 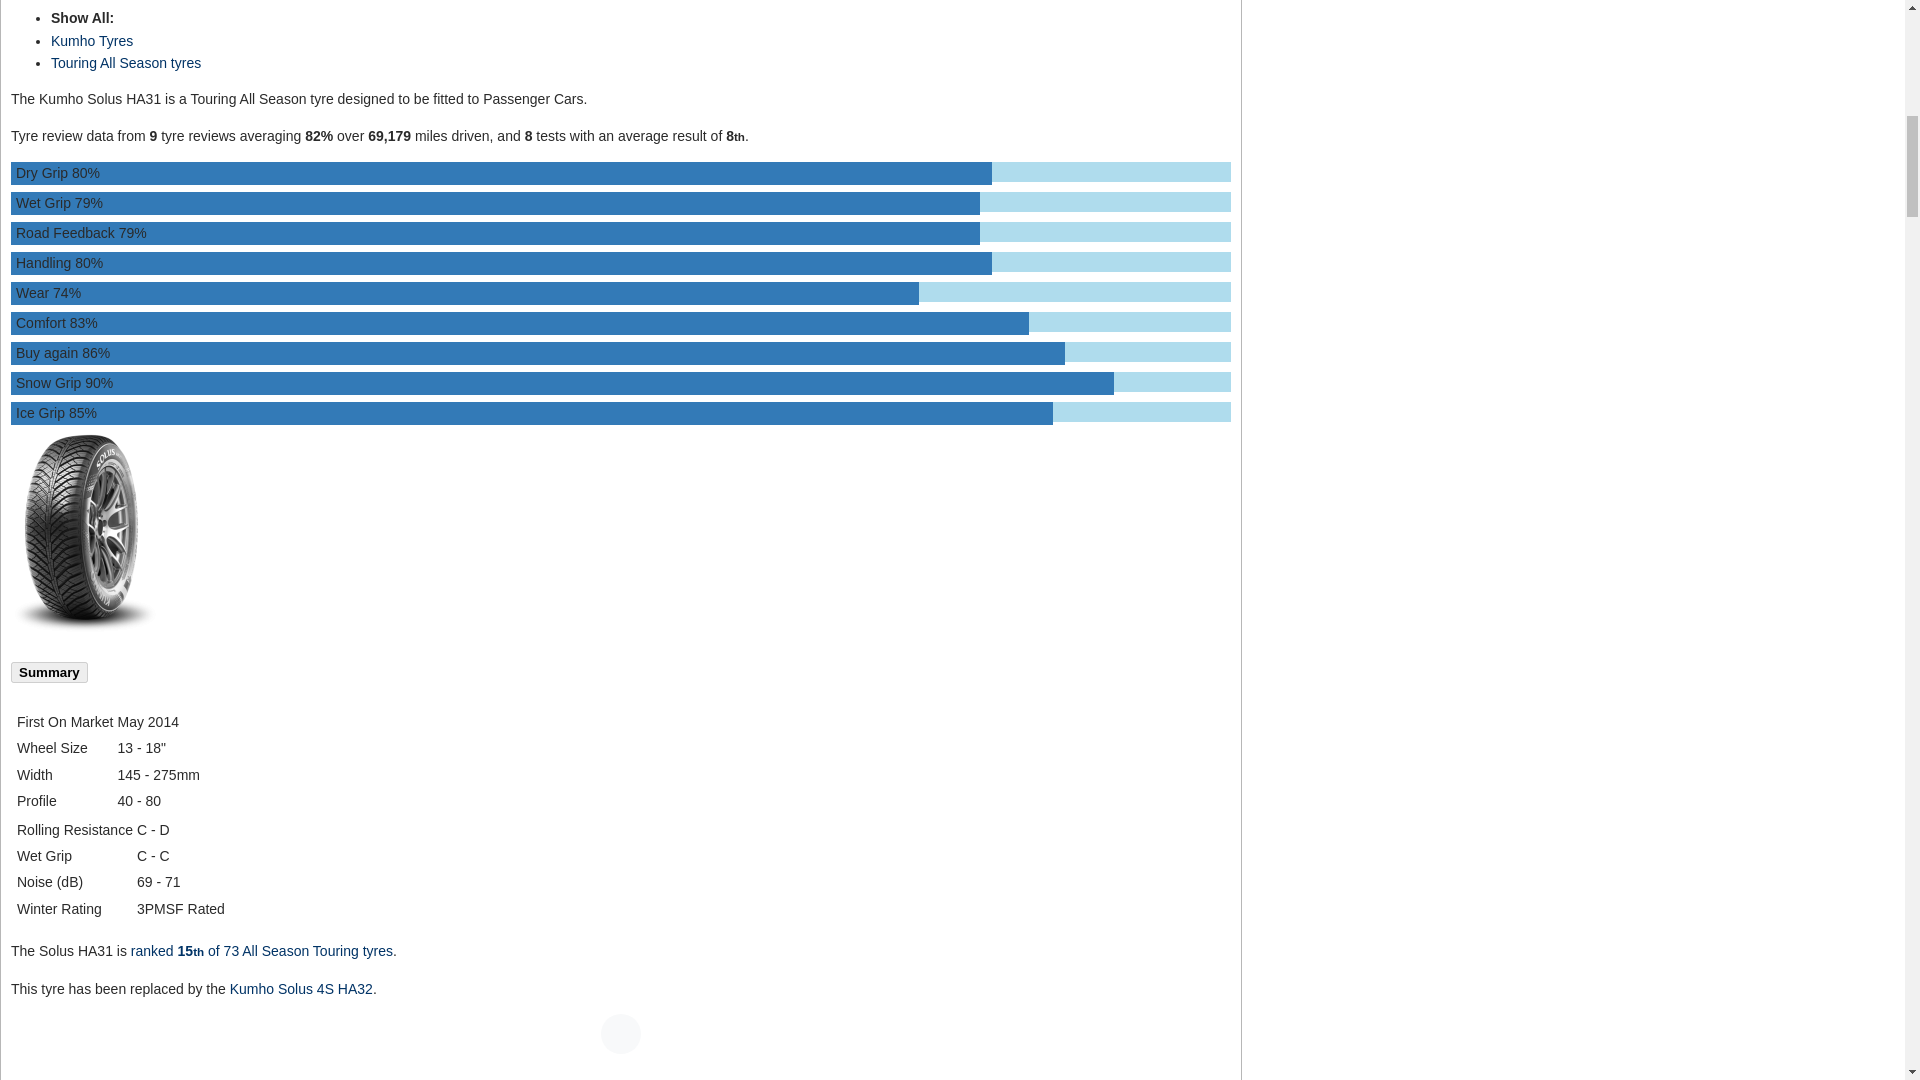 What do you see at coordinates (92, 40) in the screenshot?
I see `Kumho Tyres` at bounding box center [92, 40].